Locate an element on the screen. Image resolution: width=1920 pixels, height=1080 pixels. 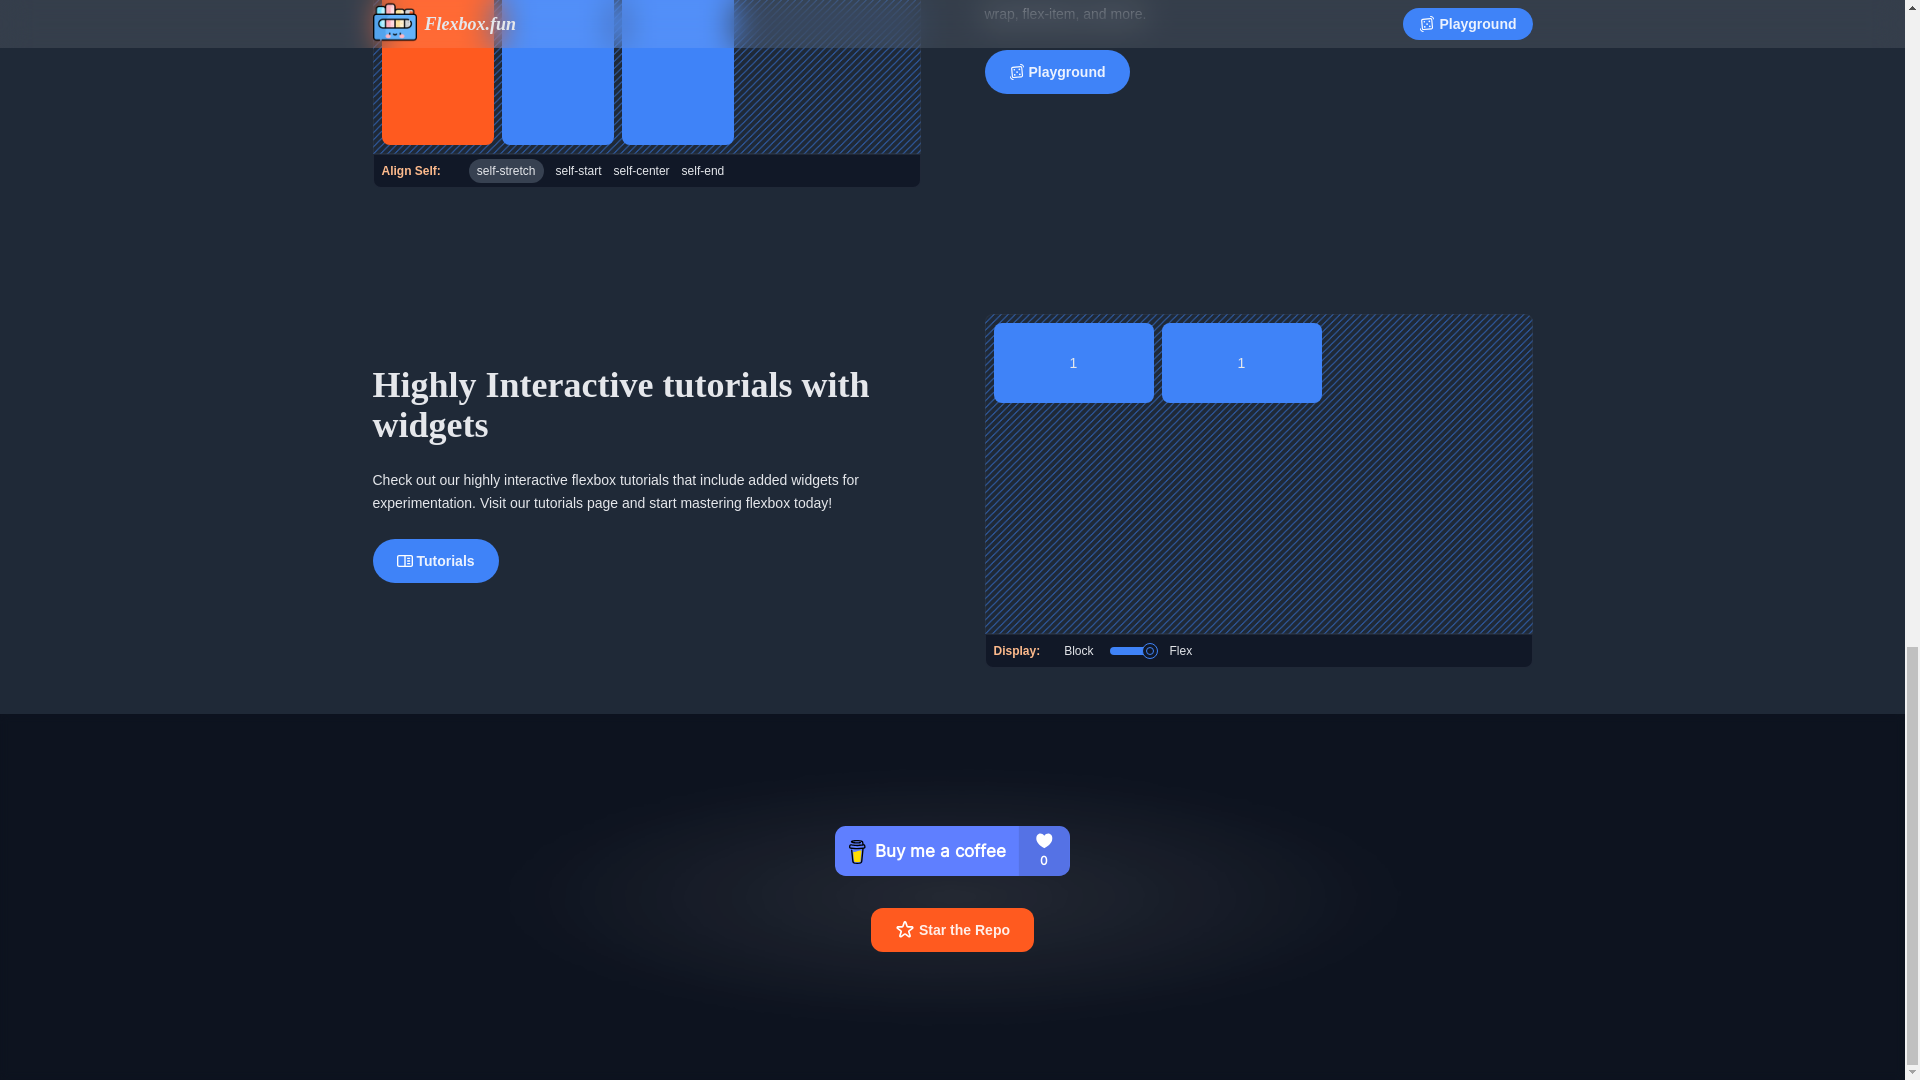
self-center is located at coordinates (642, 170).